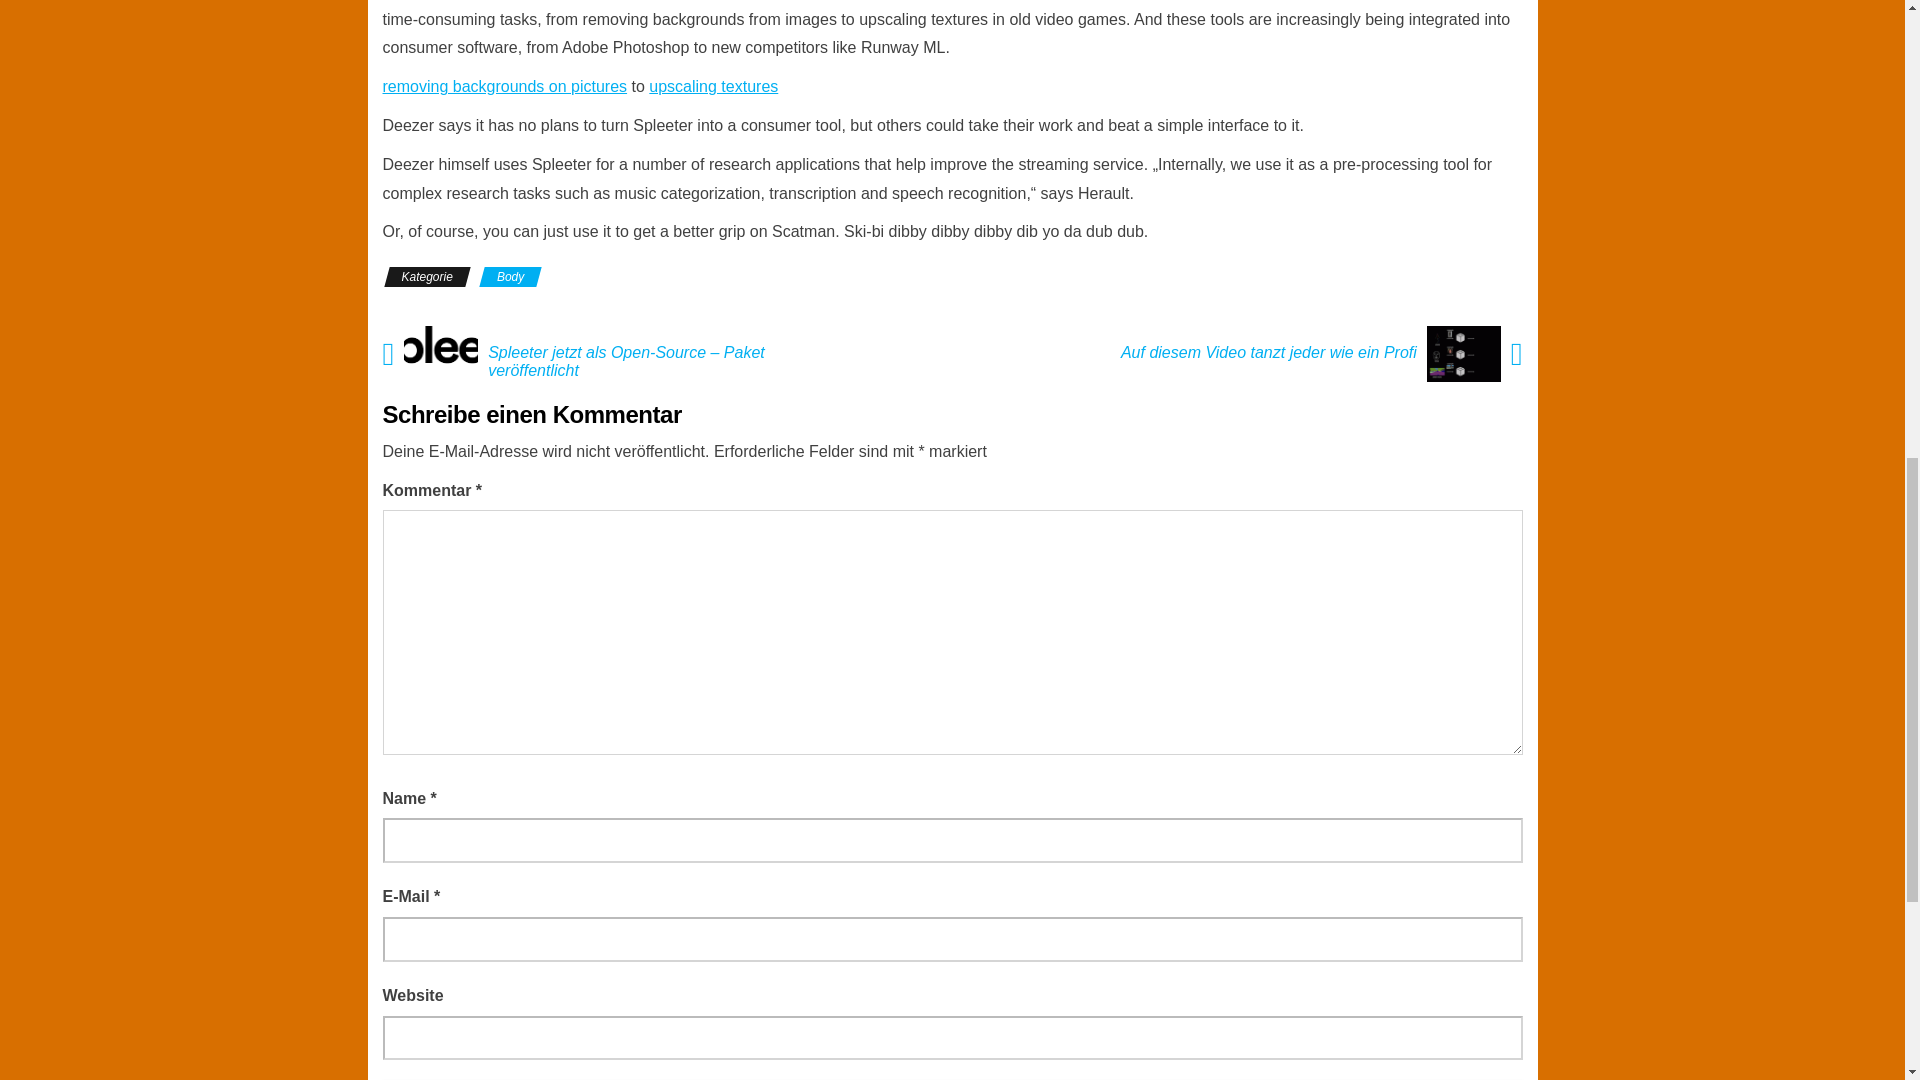  I want to click on upscaling textures, so click(712, 86).